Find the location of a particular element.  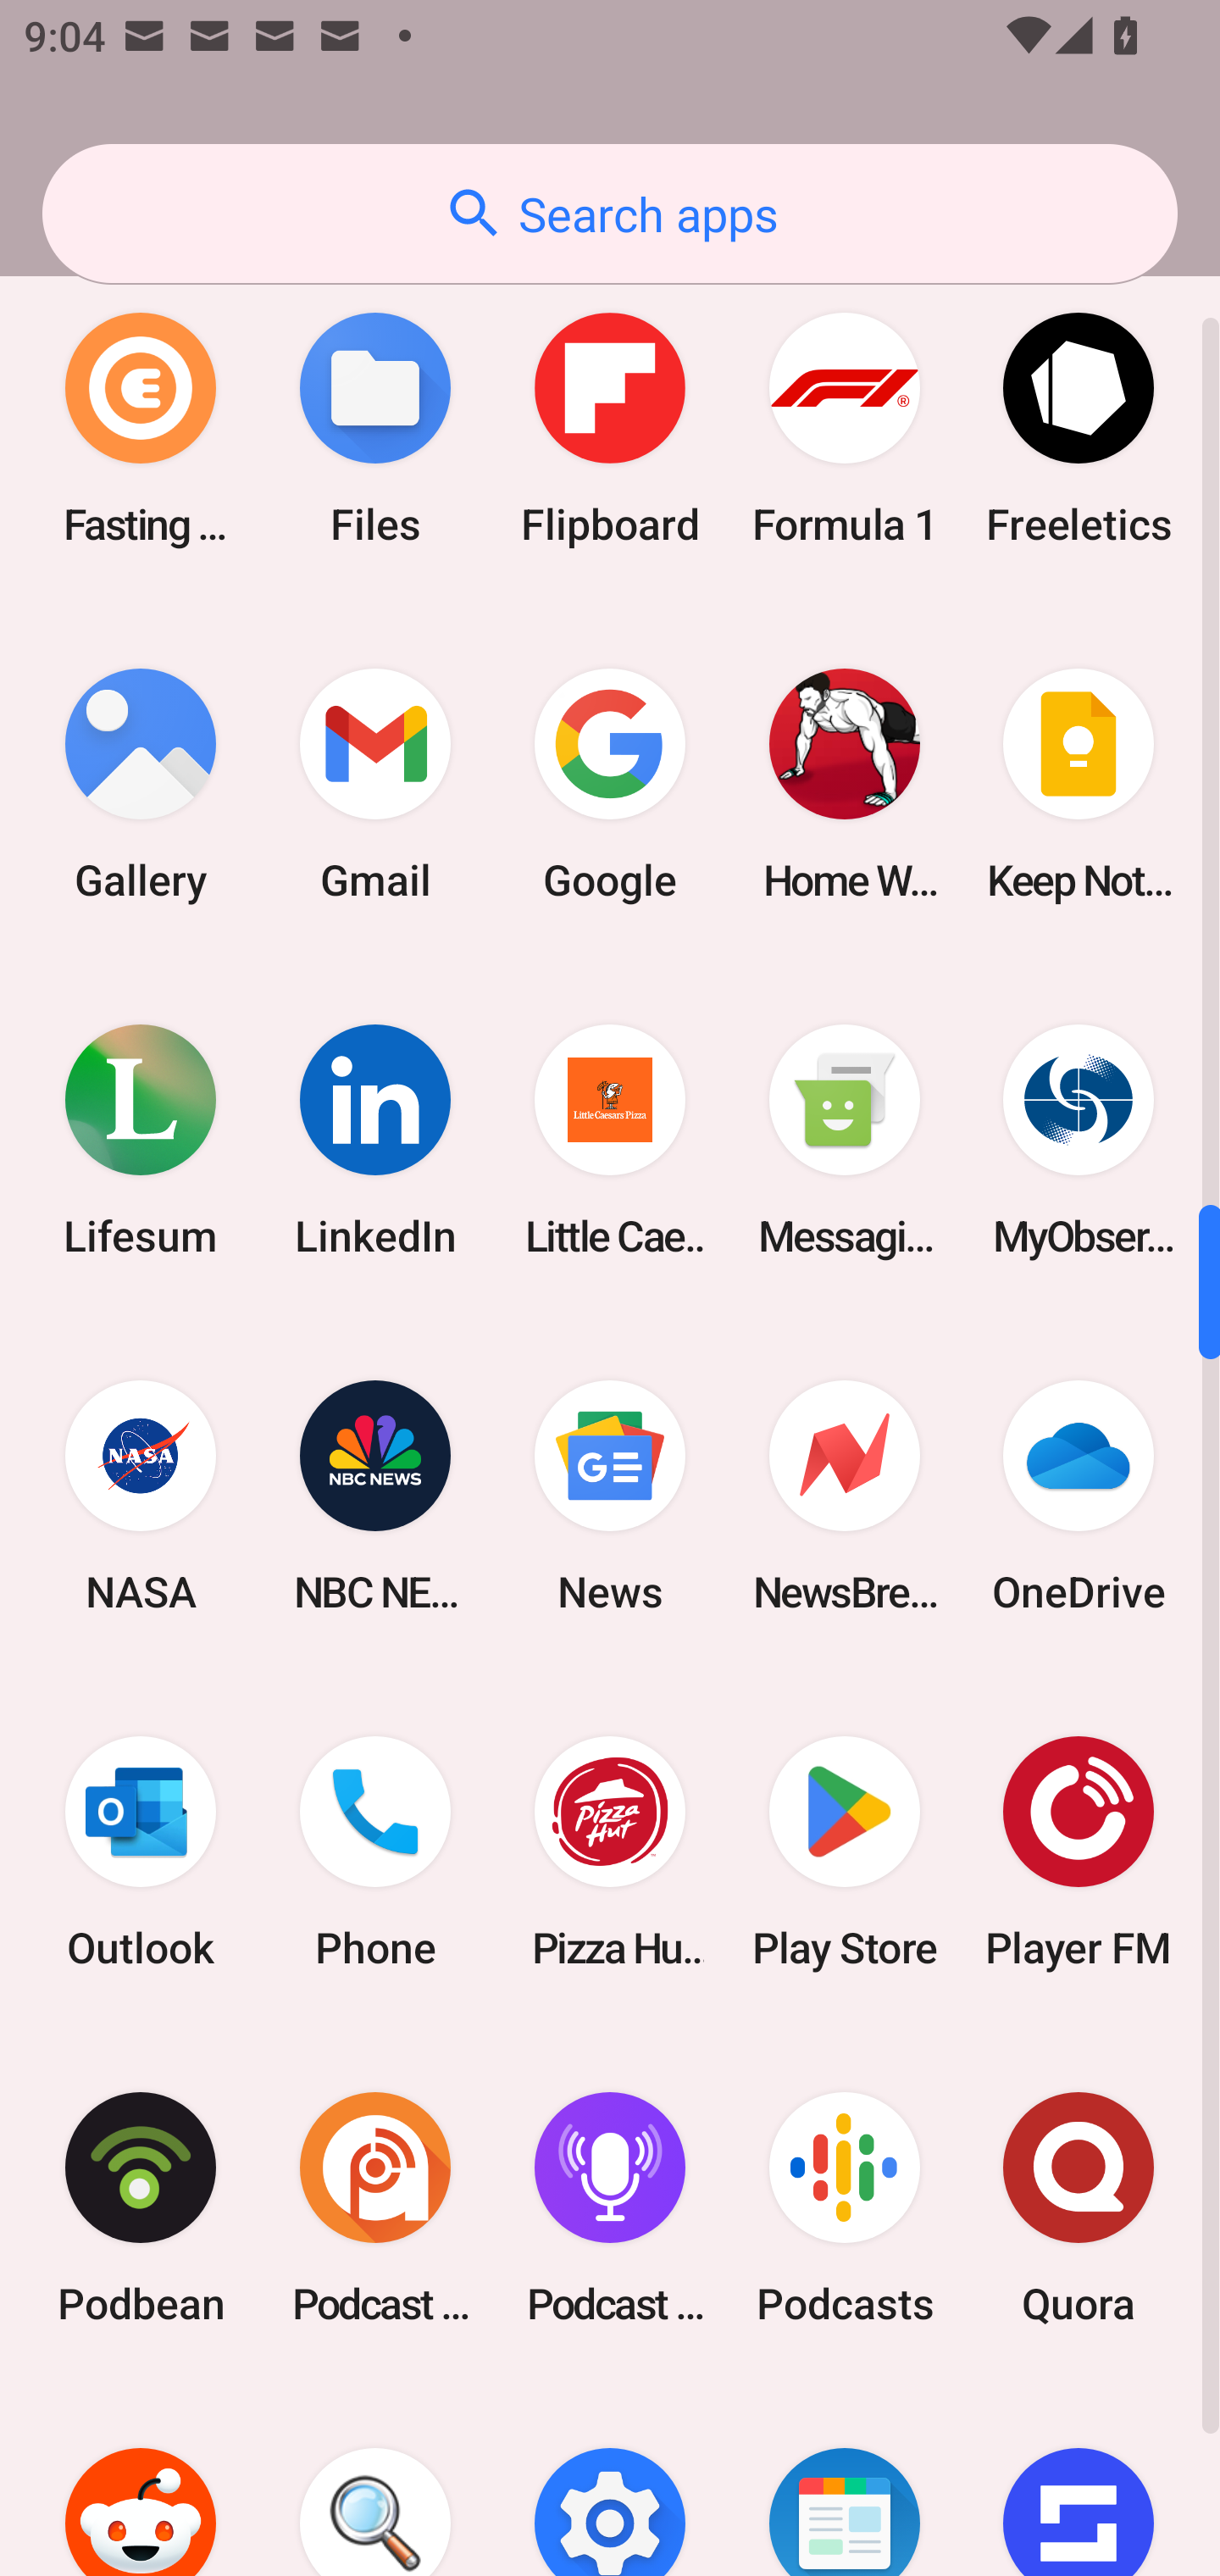

Files is located at coordinates (375, 429).